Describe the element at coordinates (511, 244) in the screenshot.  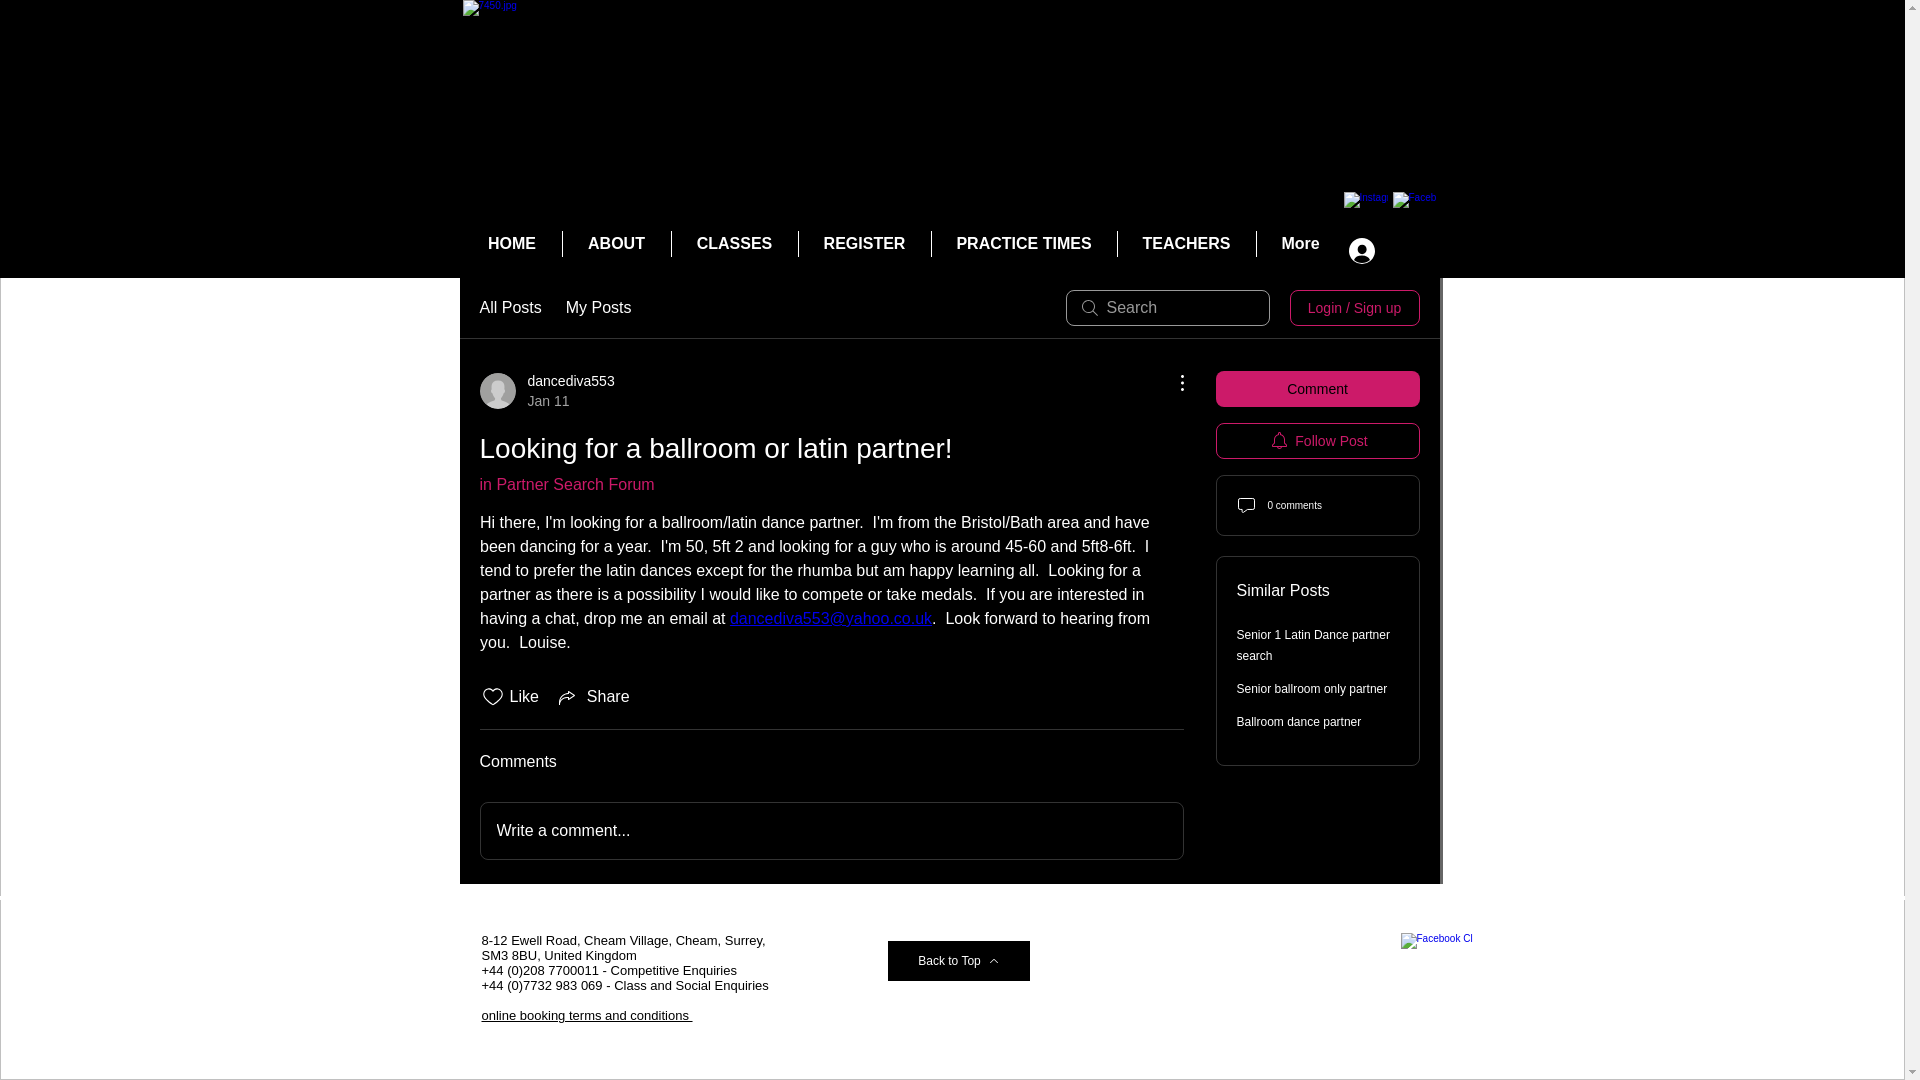
I see `TEACHERS` at that location.